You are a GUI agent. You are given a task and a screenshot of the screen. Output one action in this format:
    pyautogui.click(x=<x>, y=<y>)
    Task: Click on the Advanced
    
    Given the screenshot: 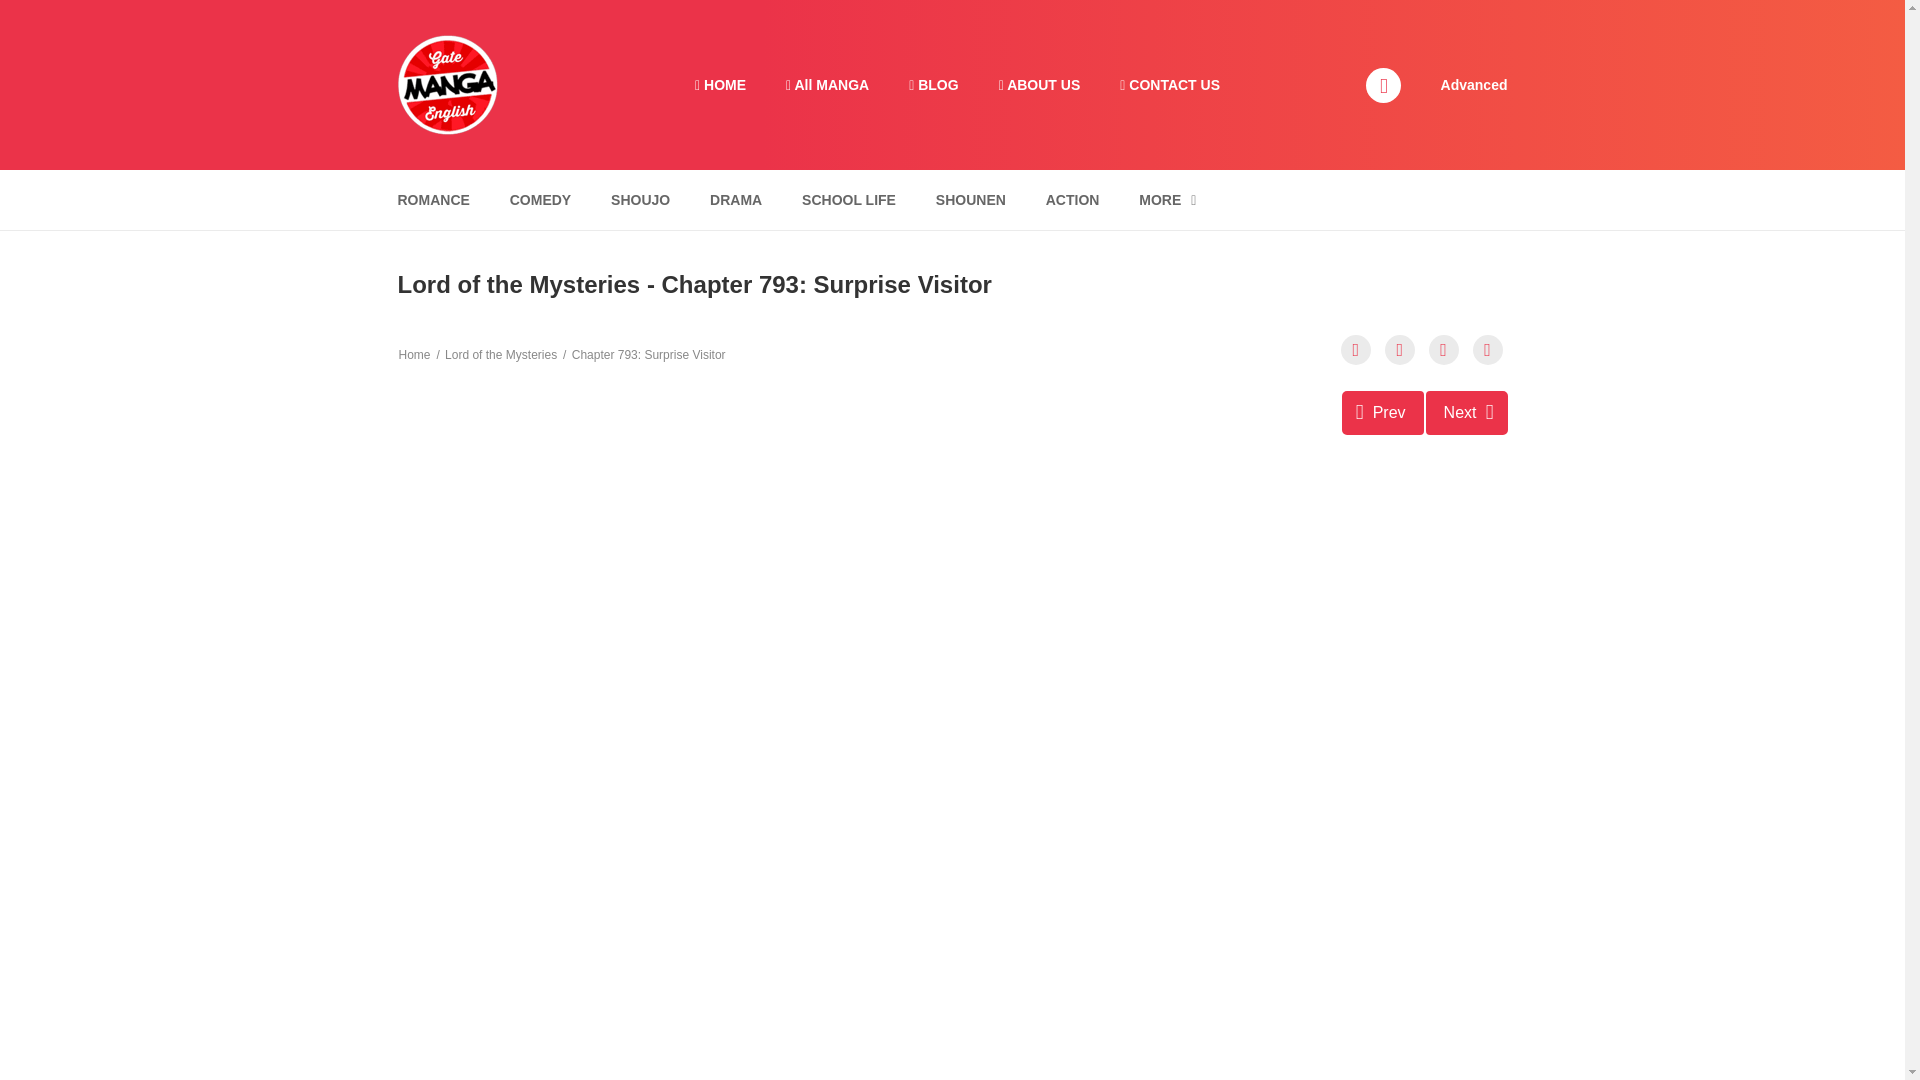 What is the action you would take?
    pyautogui.click(x=1474, y=83)
    